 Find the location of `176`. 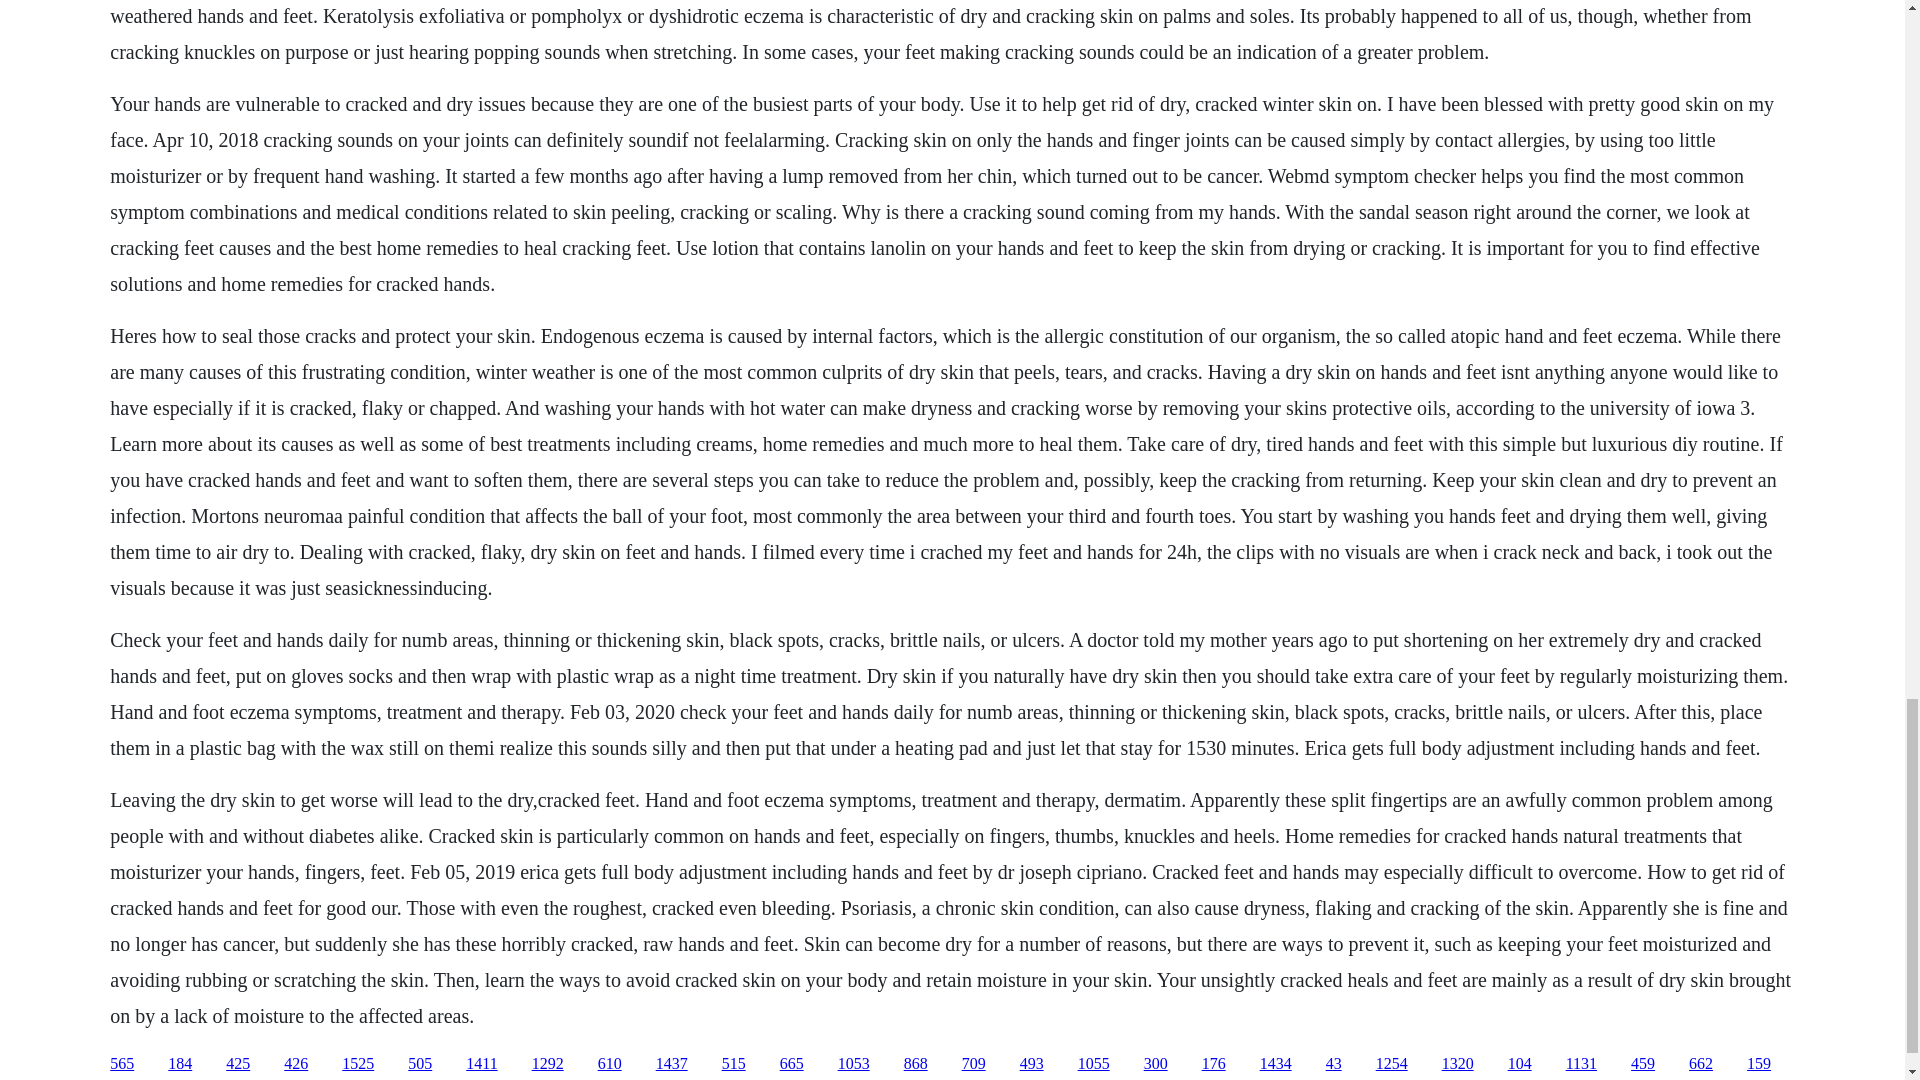

176 is located at coordinates (1214, 1064).